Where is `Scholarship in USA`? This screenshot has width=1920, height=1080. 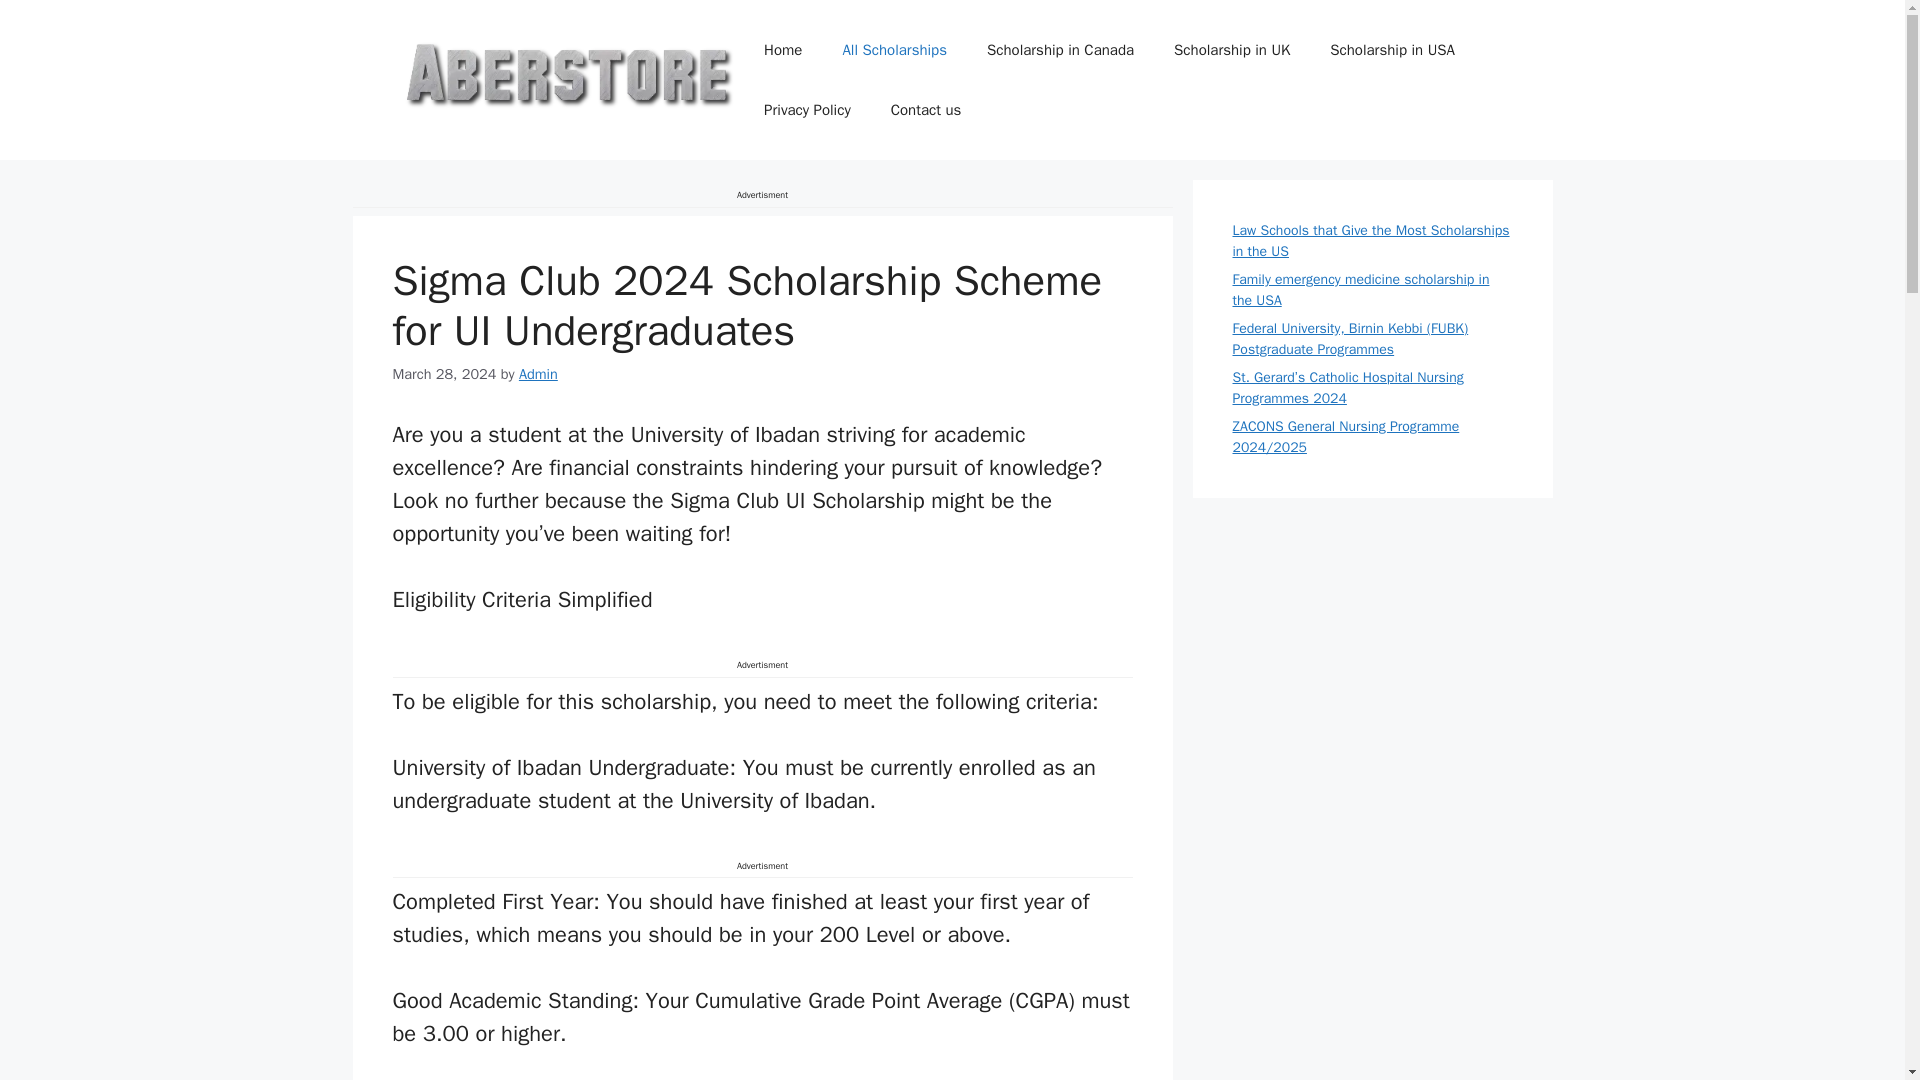
Scholarship in USA is located at coordinates (1392, 50).